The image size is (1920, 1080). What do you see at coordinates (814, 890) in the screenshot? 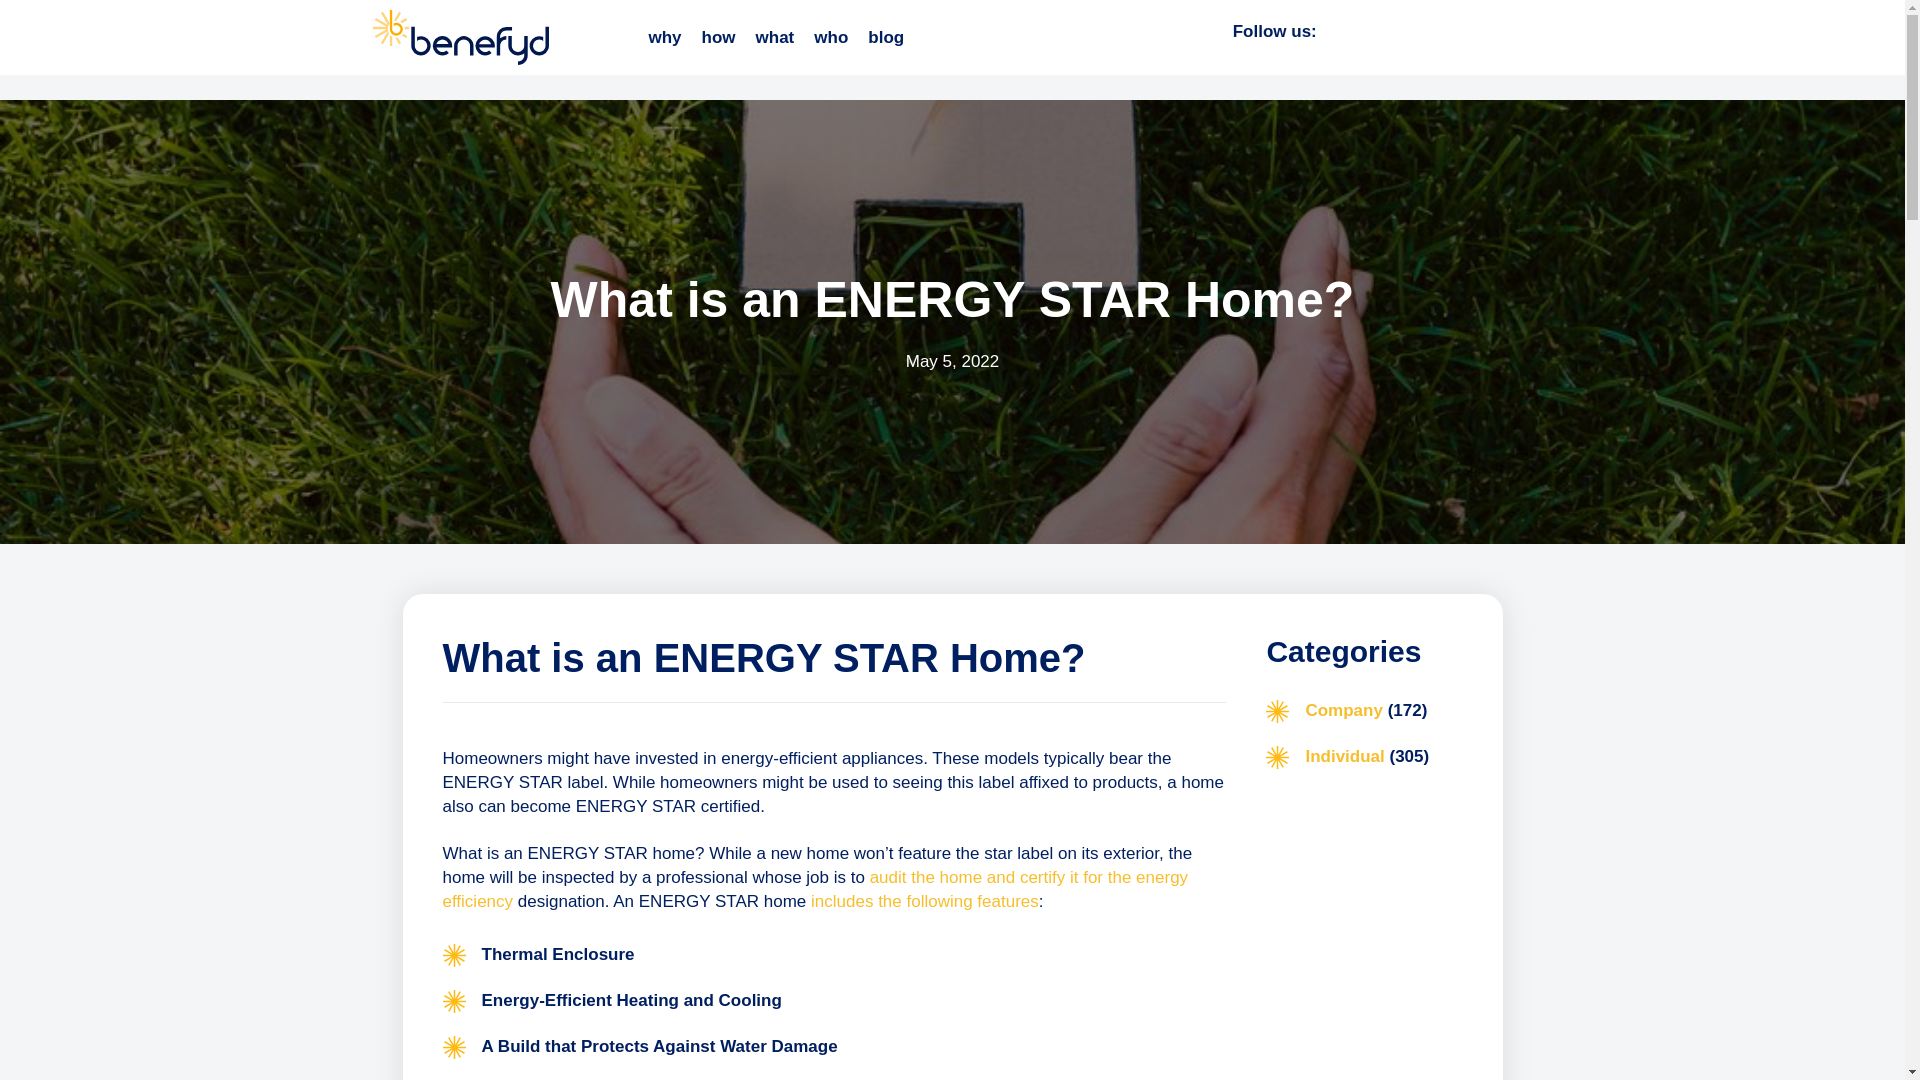
I see `audit the home and certify it for the energy efficiency` at bounding box center [814, 890].